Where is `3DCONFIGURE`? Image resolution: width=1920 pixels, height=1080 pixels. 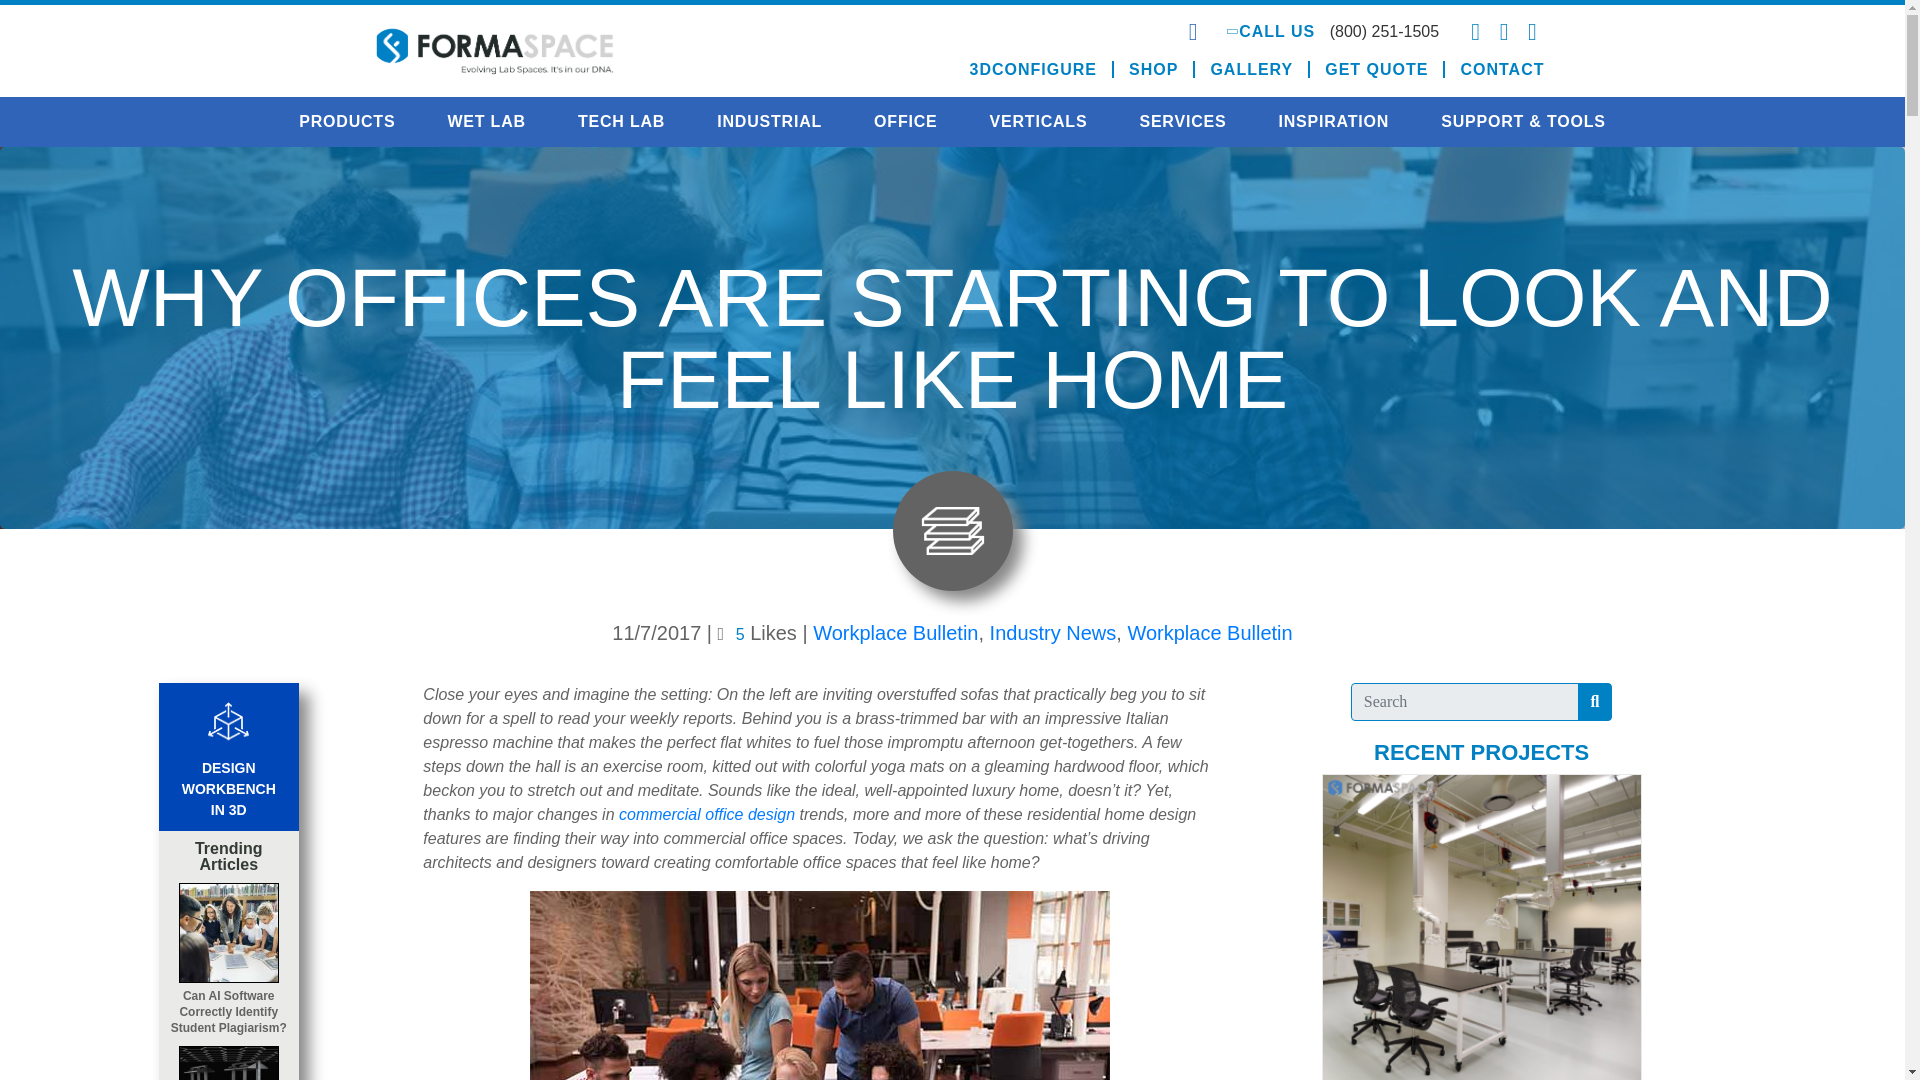 3DCONFIGURE is located at coordinates (1034, 68).